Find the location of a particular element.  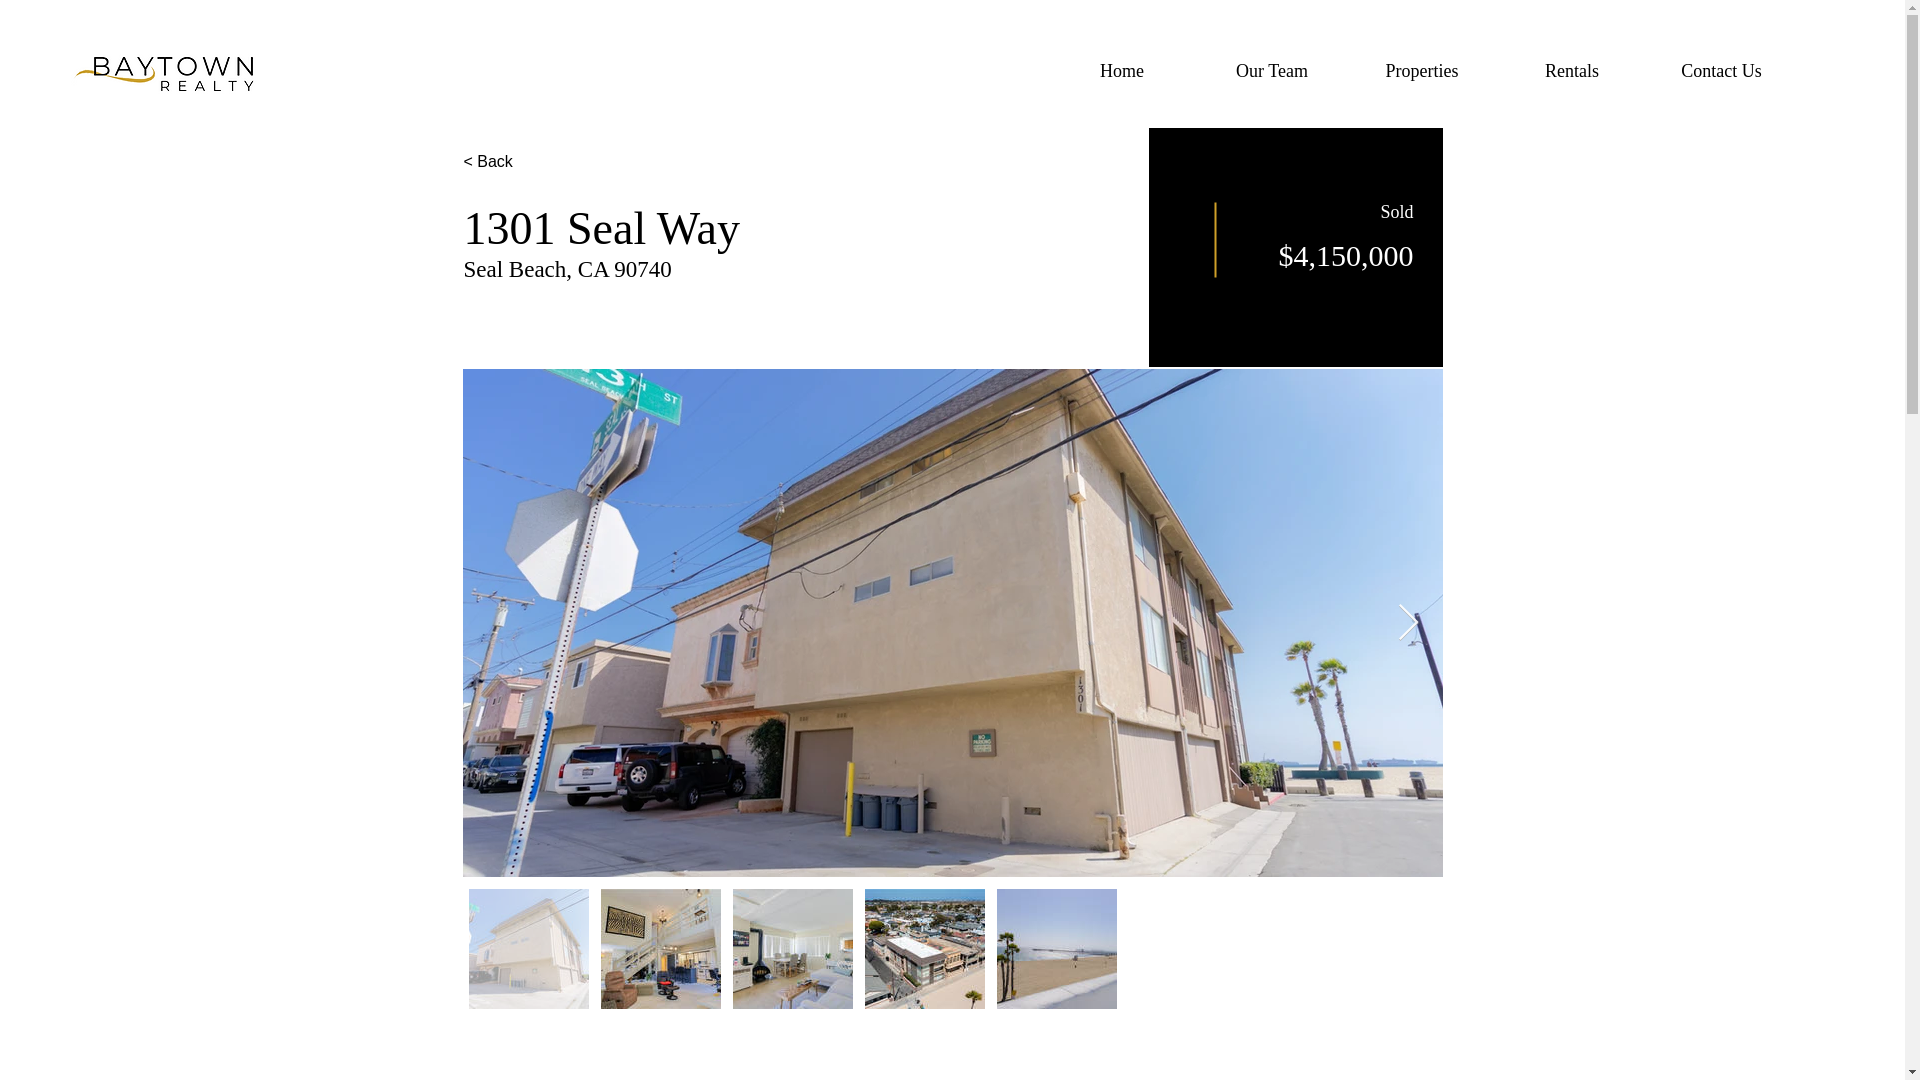

Home is located at coordinates (1121, 70).